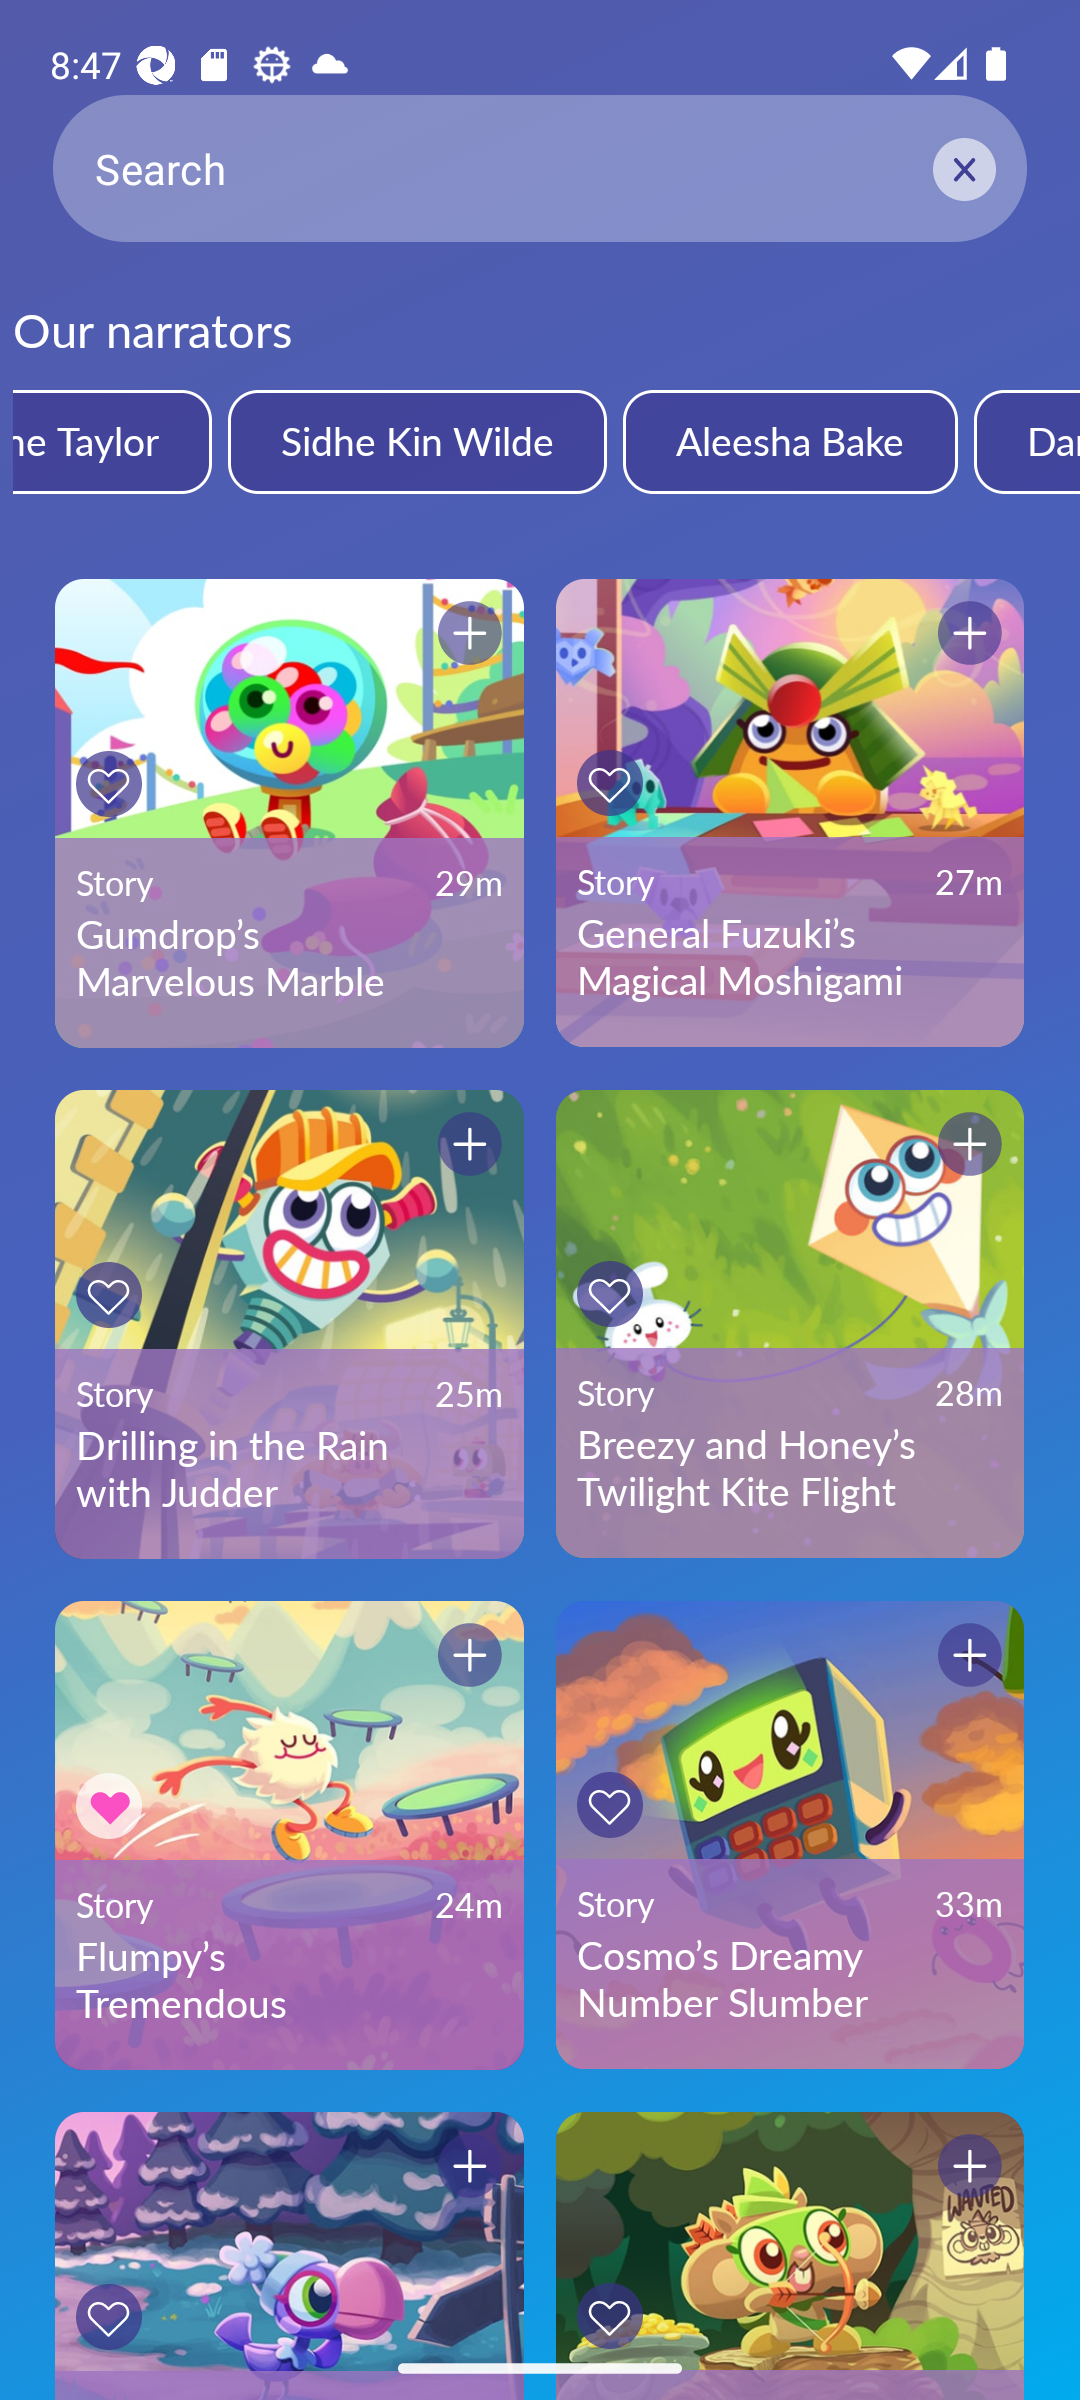 Image resolution: width=1080 pixels, height=2400 pixels. I want to click on Button, so click(970, 1654).